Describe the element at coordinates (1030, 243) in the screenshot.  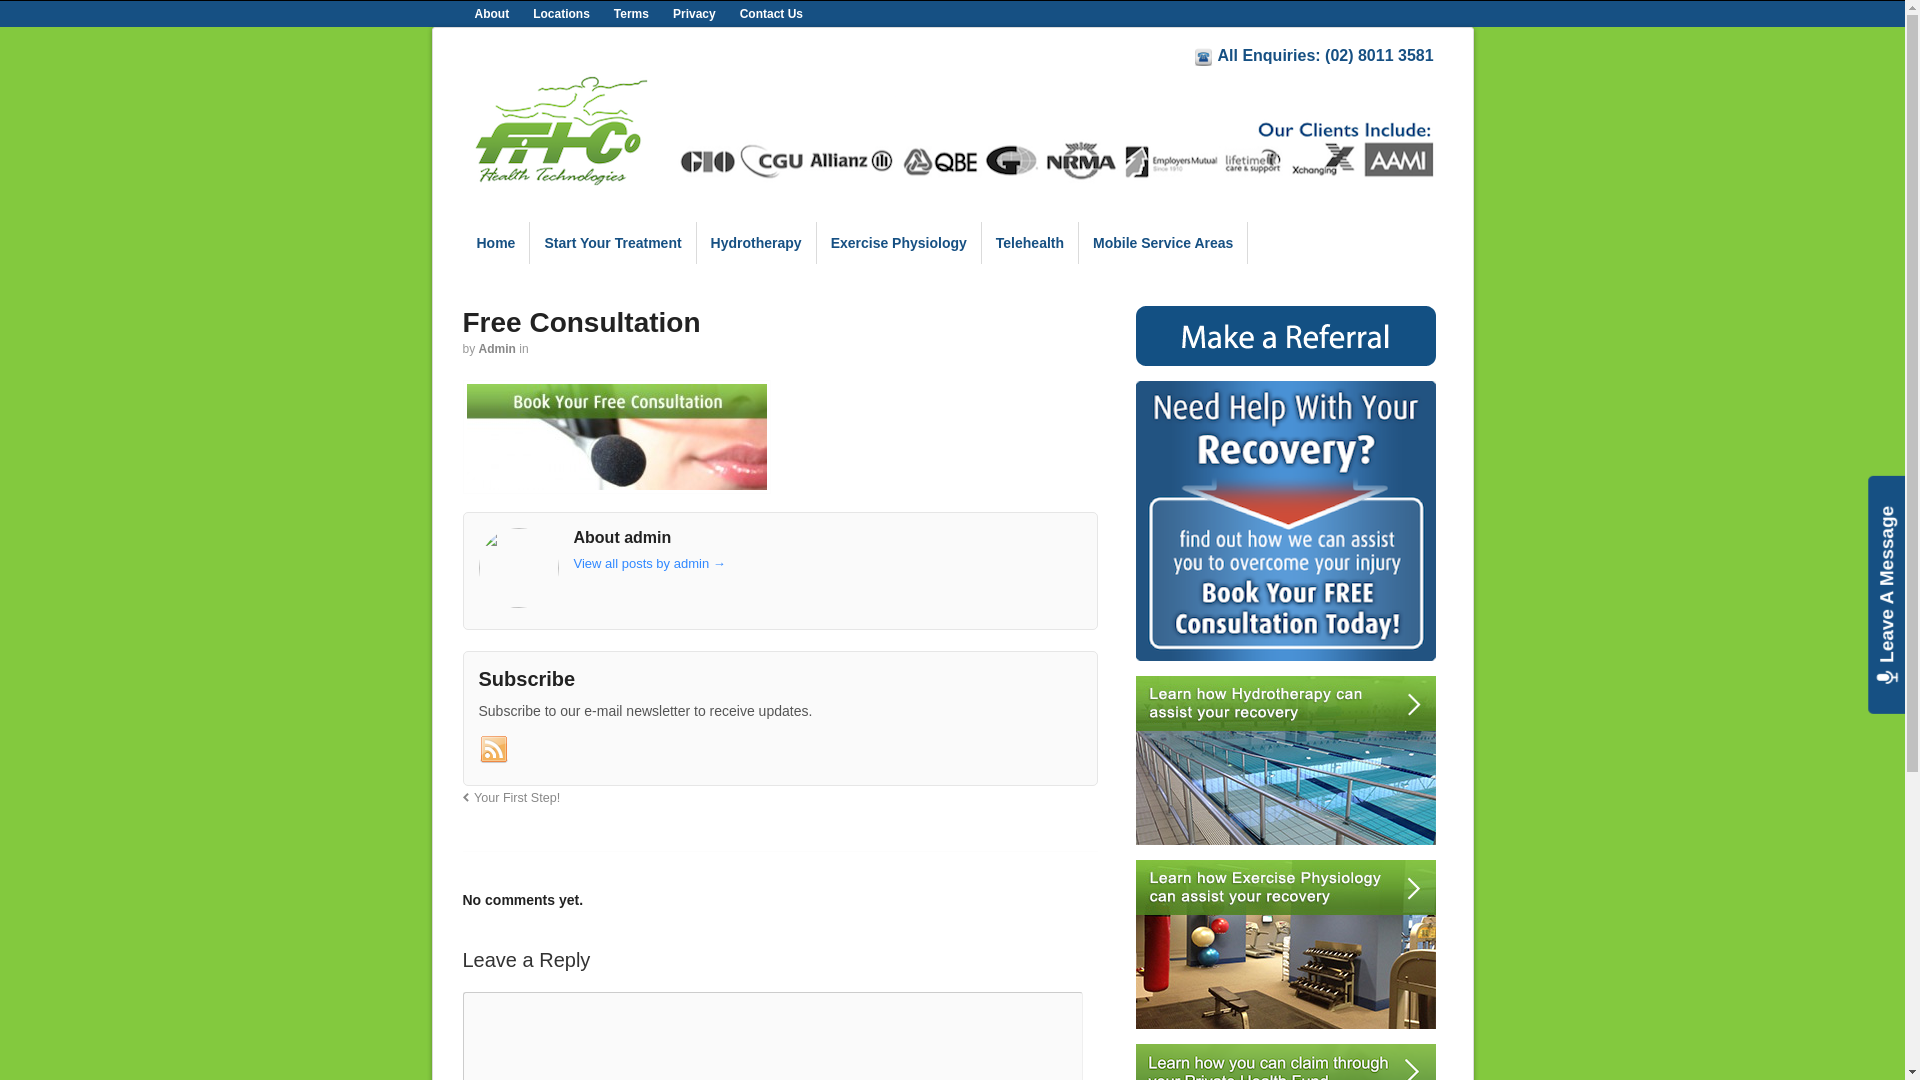
I see `Telehealth` at that location.